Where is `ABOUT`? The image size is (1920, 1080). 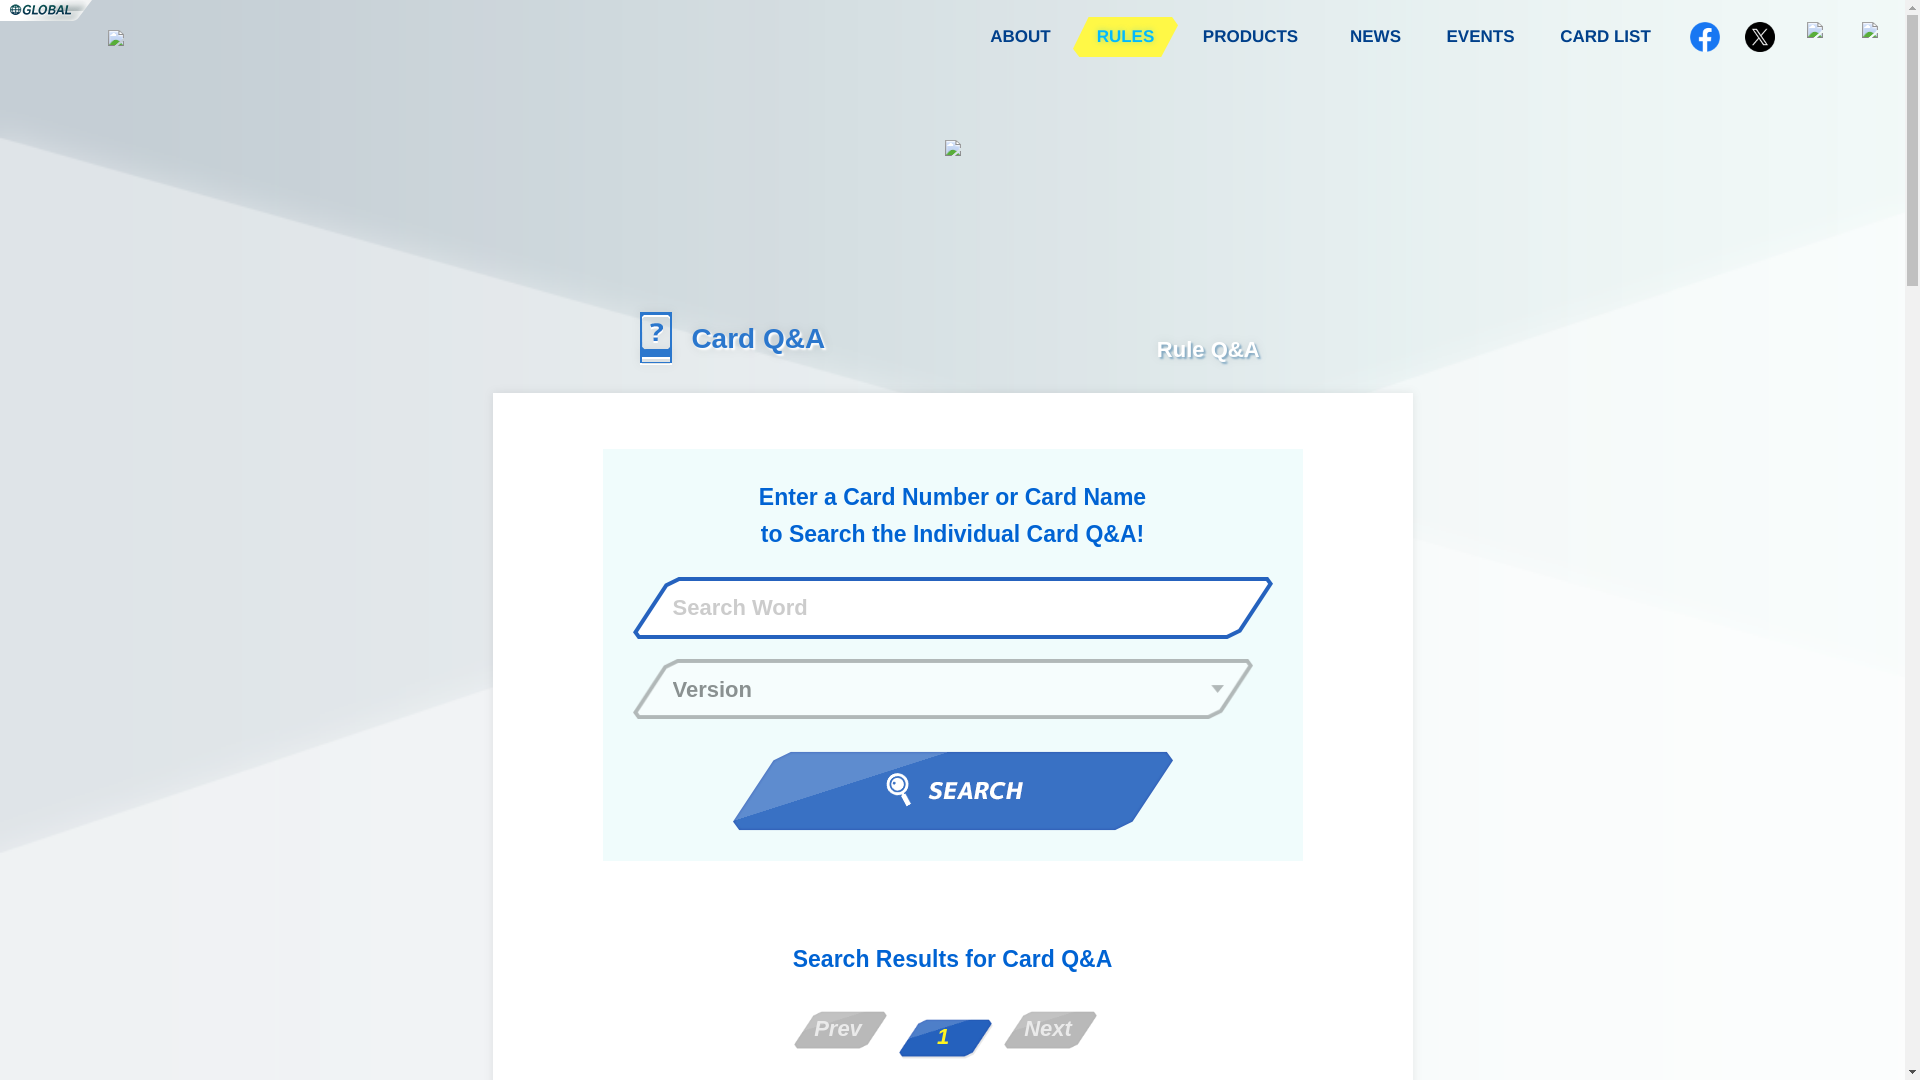
ABOUT is located at coordinates (1020, 37).